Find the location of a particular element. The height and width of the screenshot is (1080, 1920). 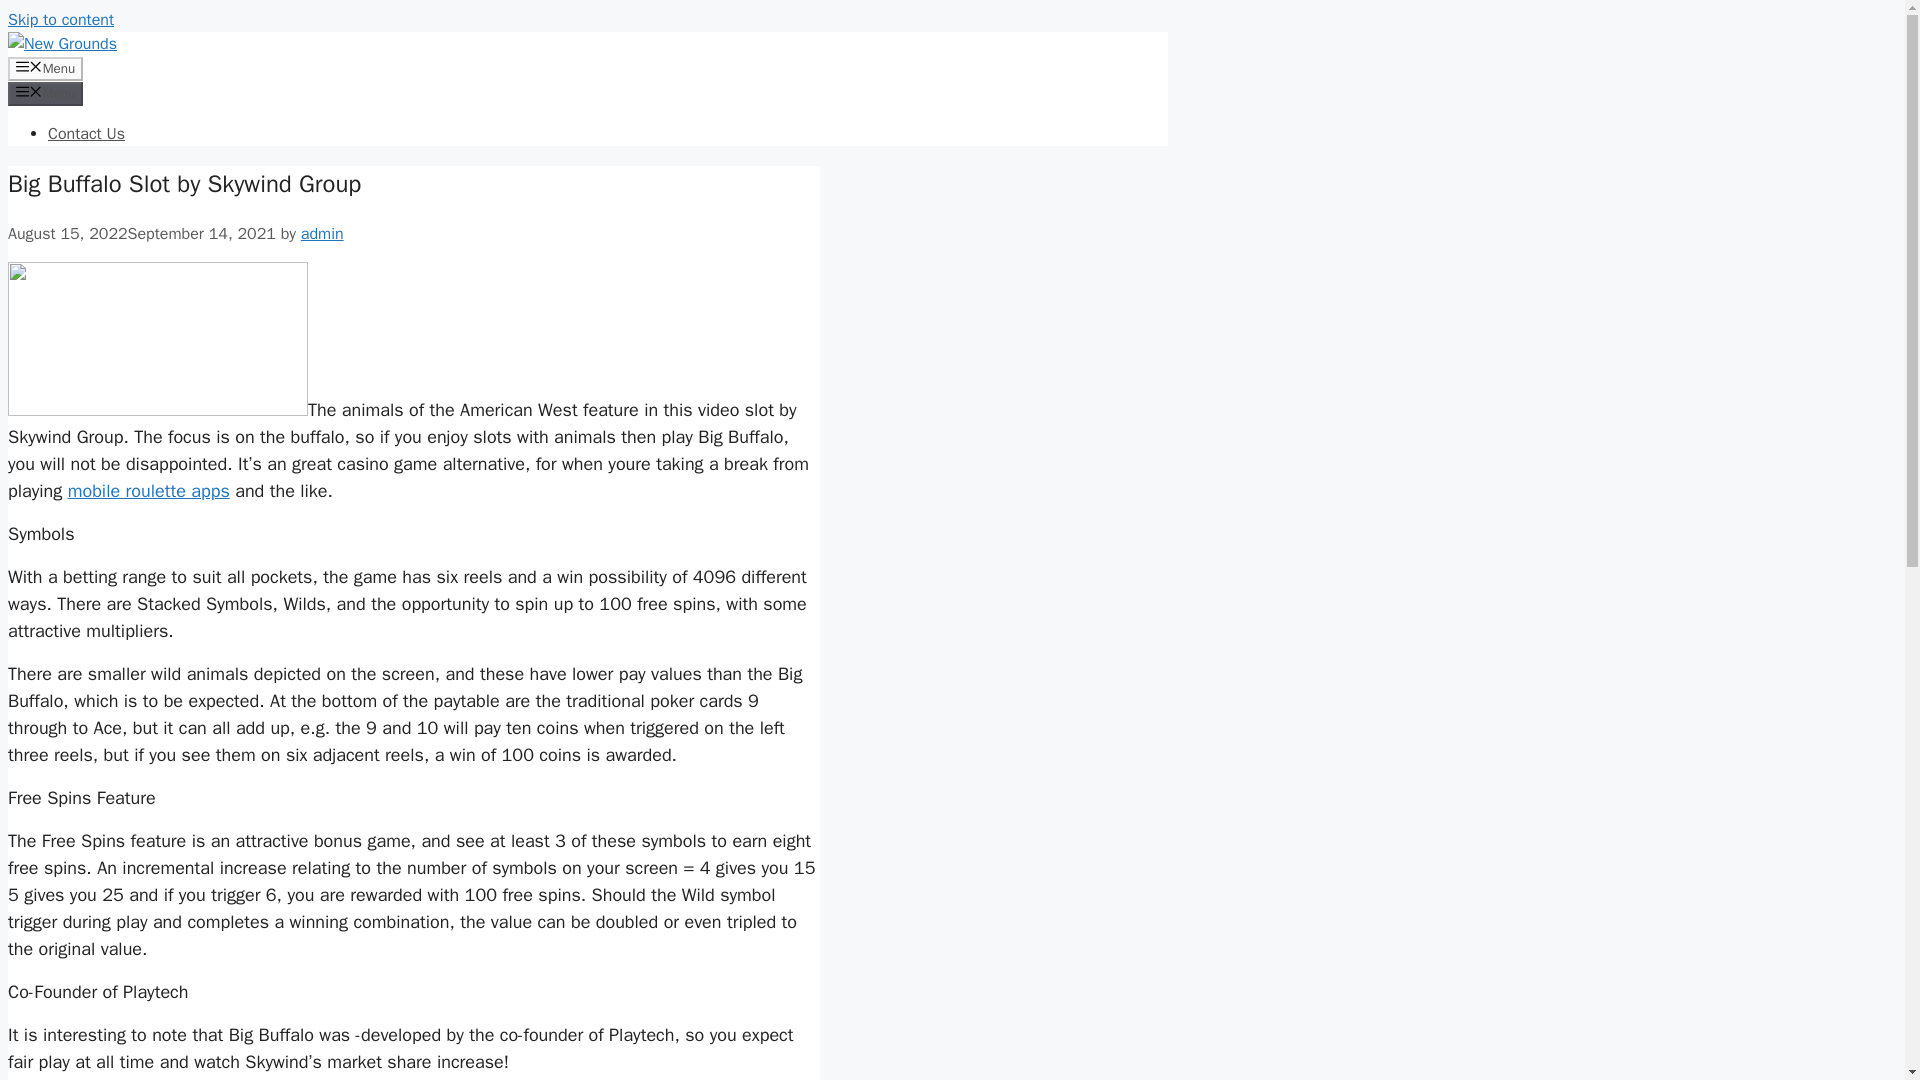

Contact Us is located at coordinates (86, 134).